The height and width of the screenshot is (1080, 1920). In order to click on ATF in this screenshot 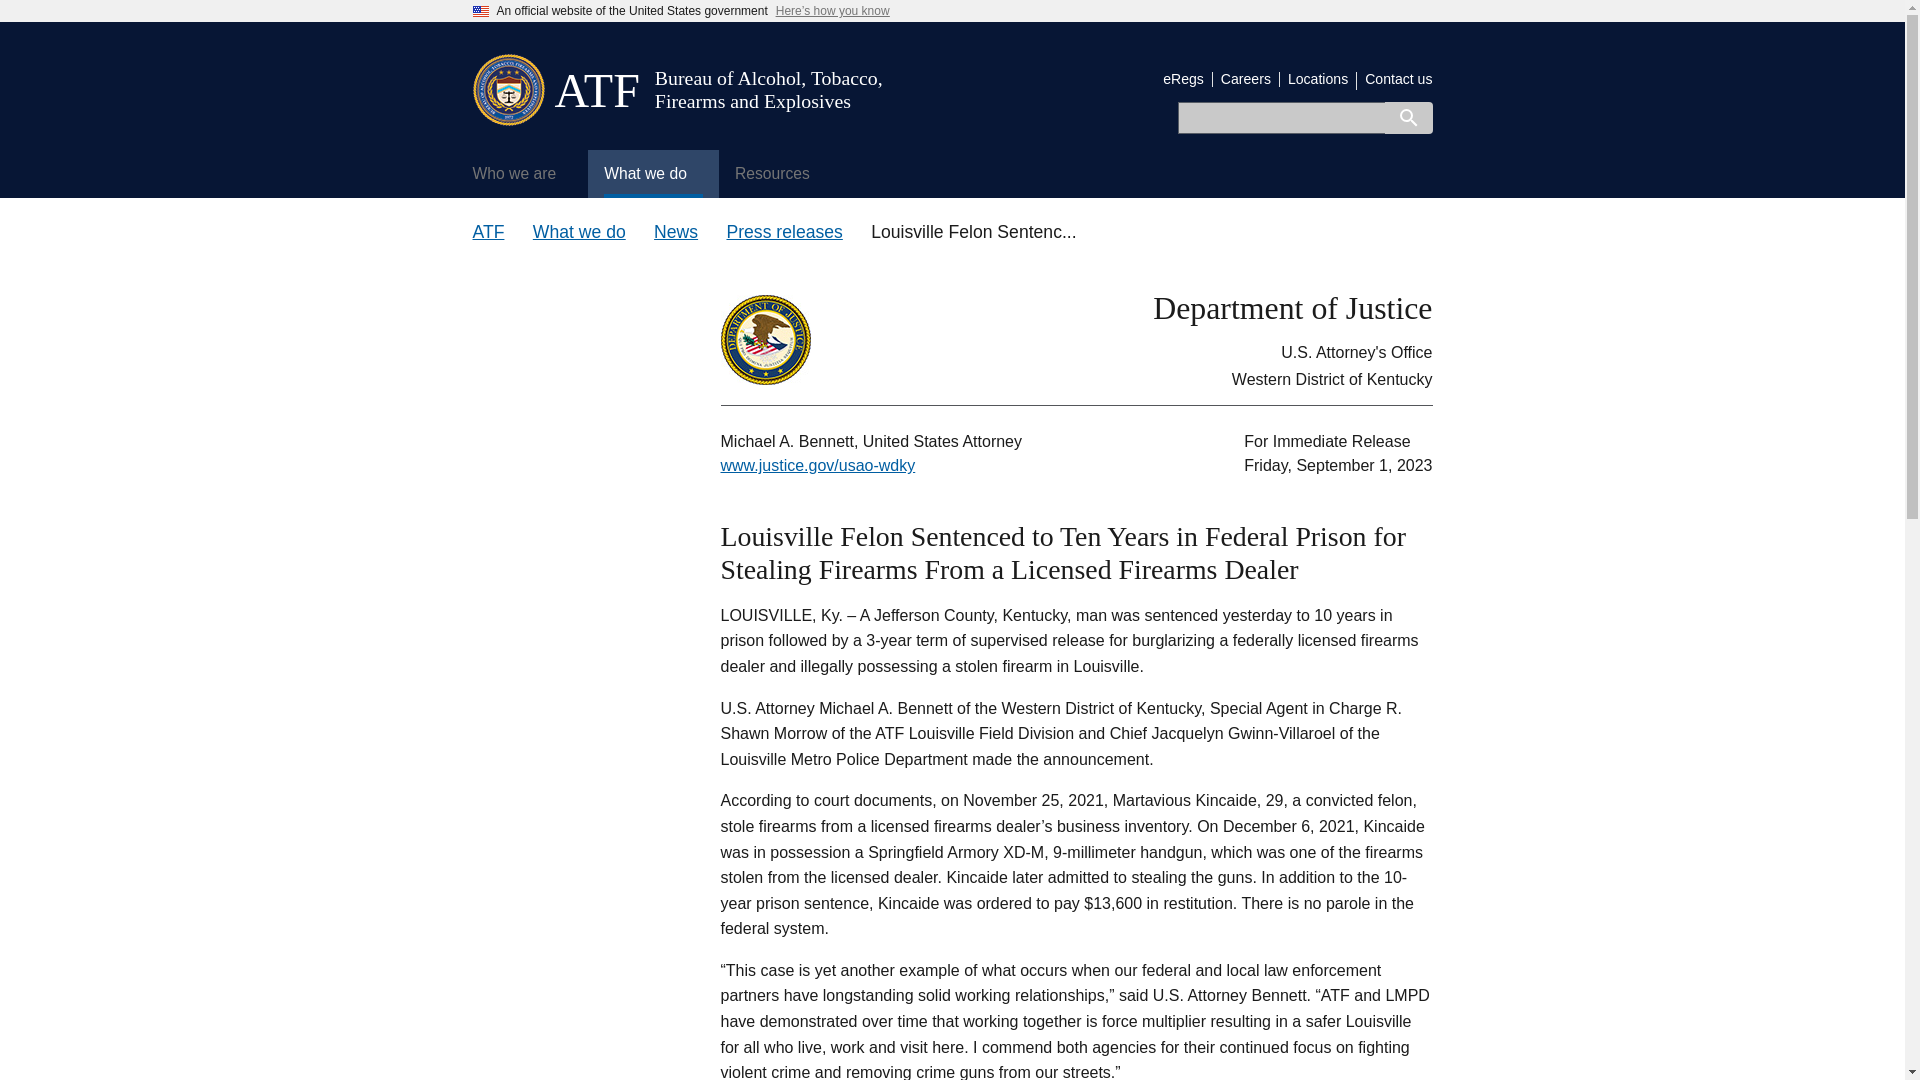, I will do `click(596, 90)`.